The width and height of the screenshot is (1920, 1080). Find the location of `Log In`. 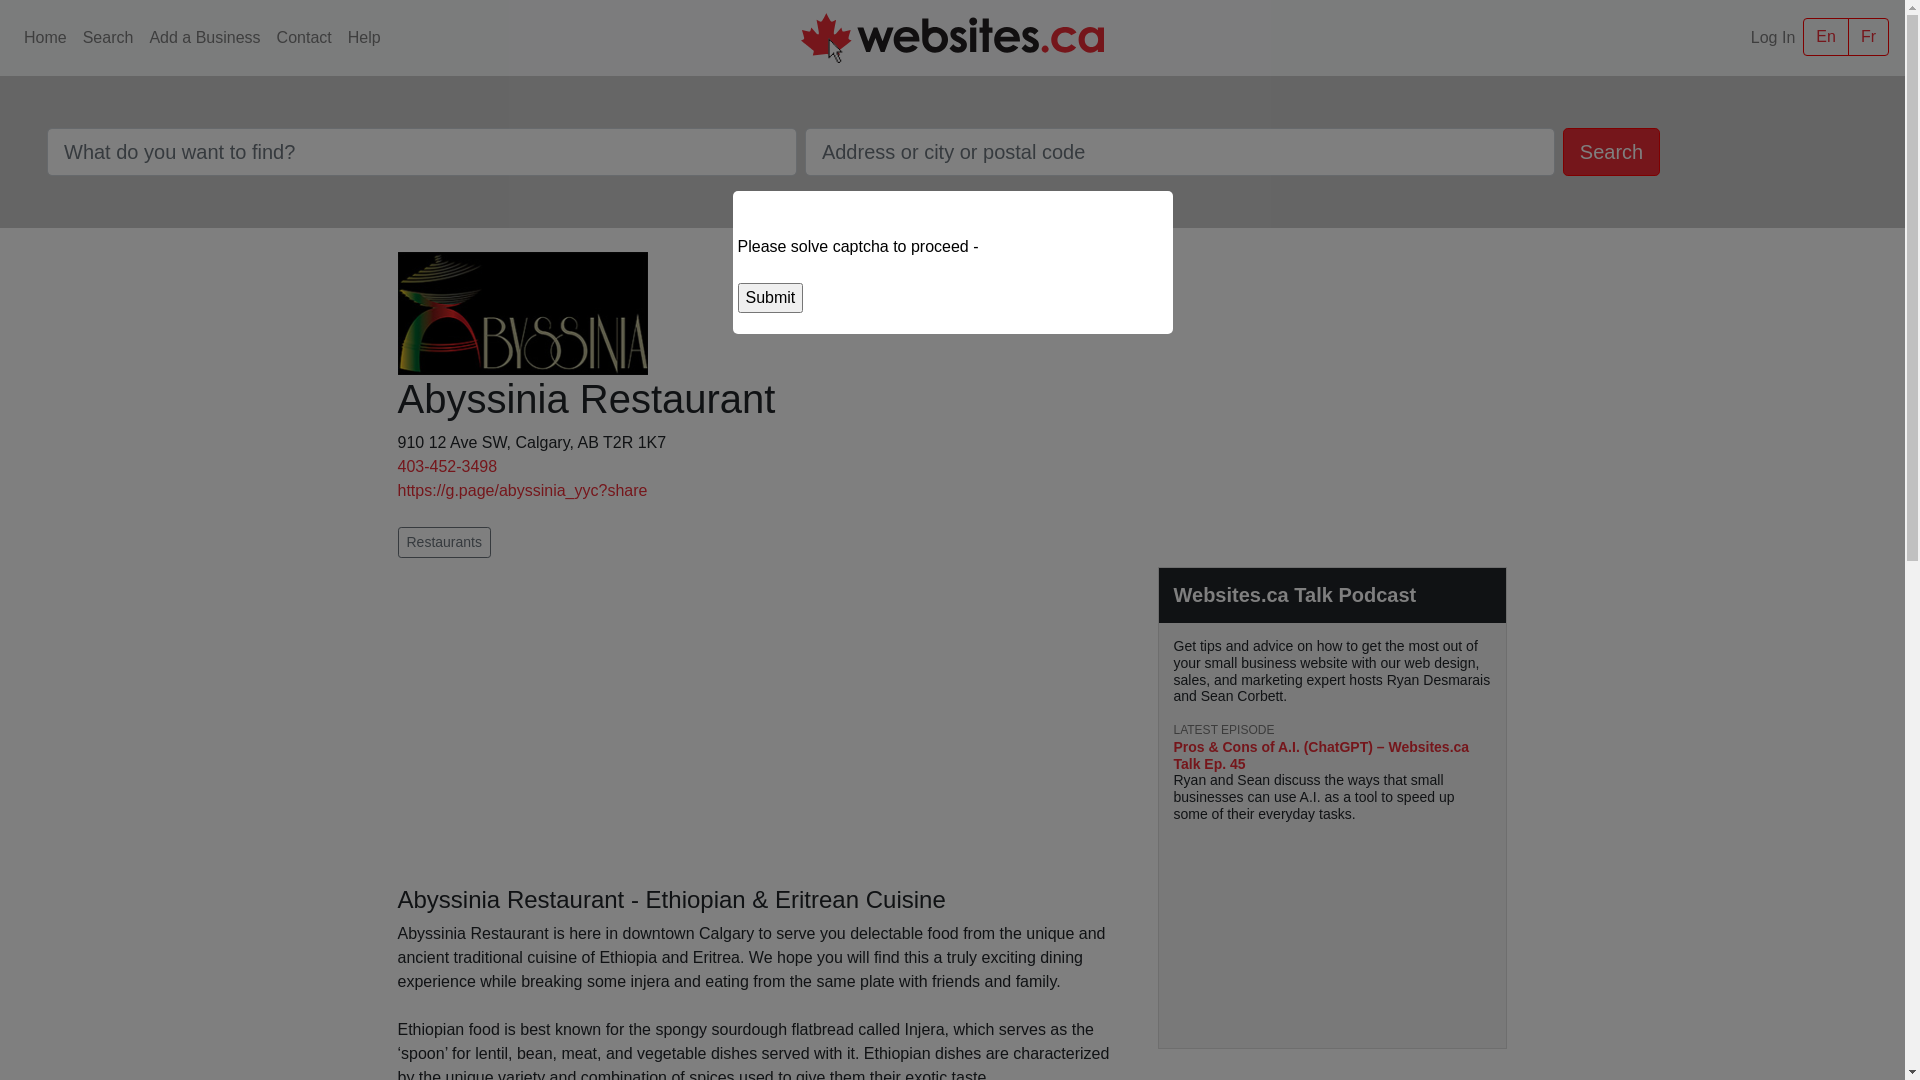

Log In is located at coordinates (1773, 38).